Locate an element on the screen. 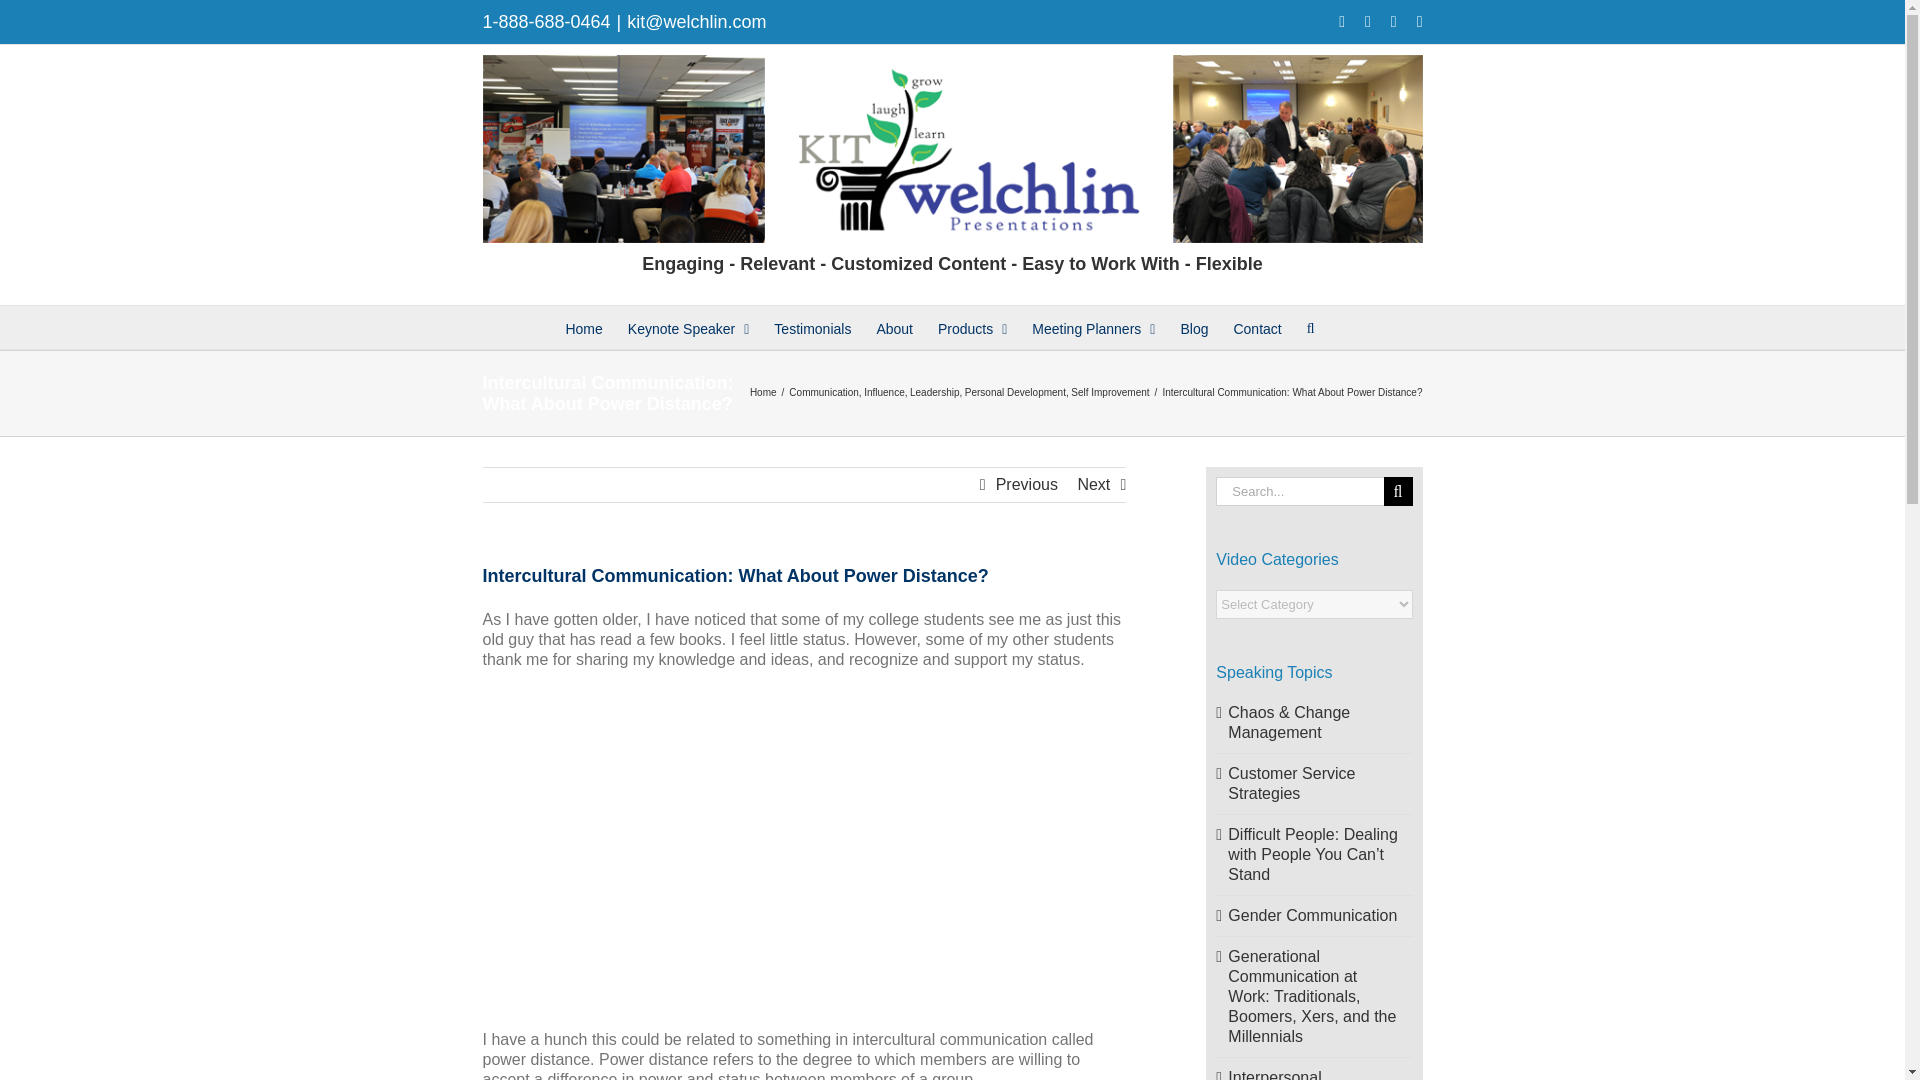 The width and height of the screenshot is (1920, 1080). Influence is located at coordinates (884, 392).